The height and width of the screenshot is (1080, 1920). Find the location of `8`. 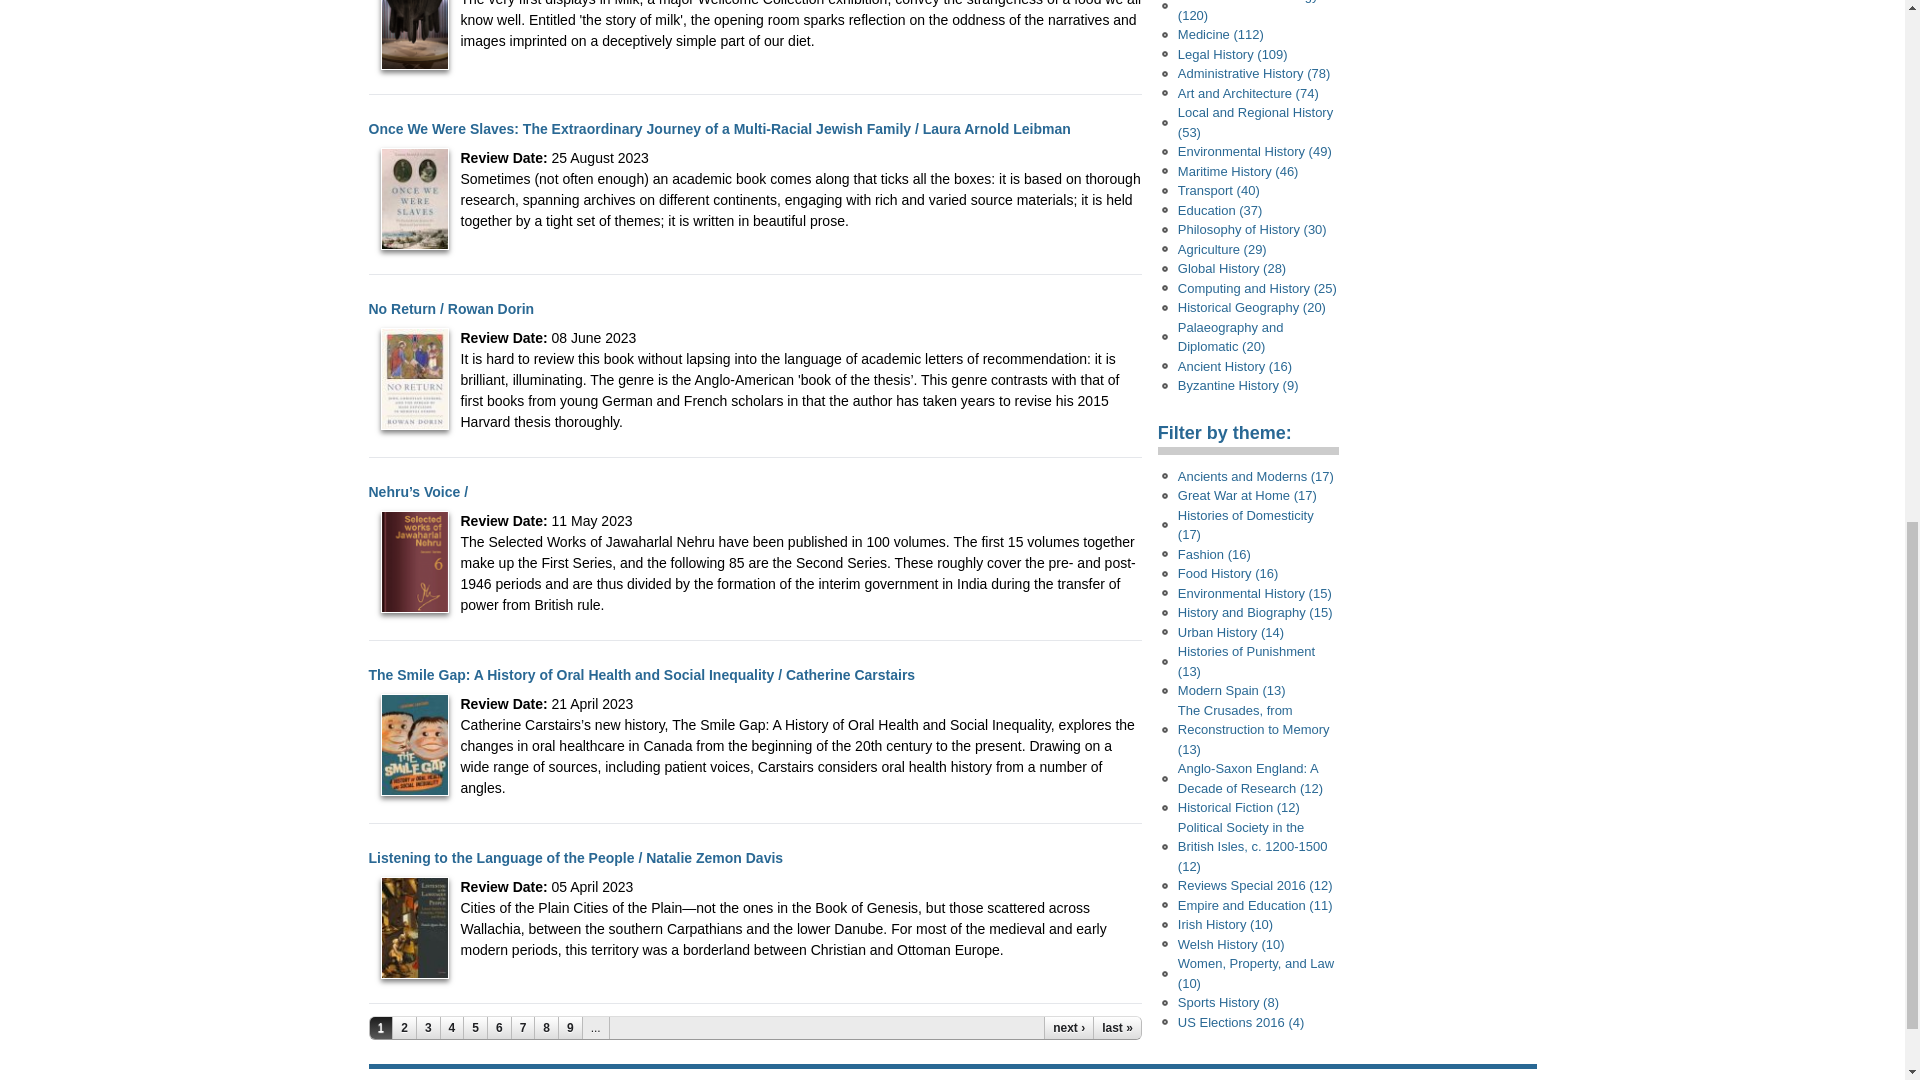

8 is located at coordinates (546, 1028).